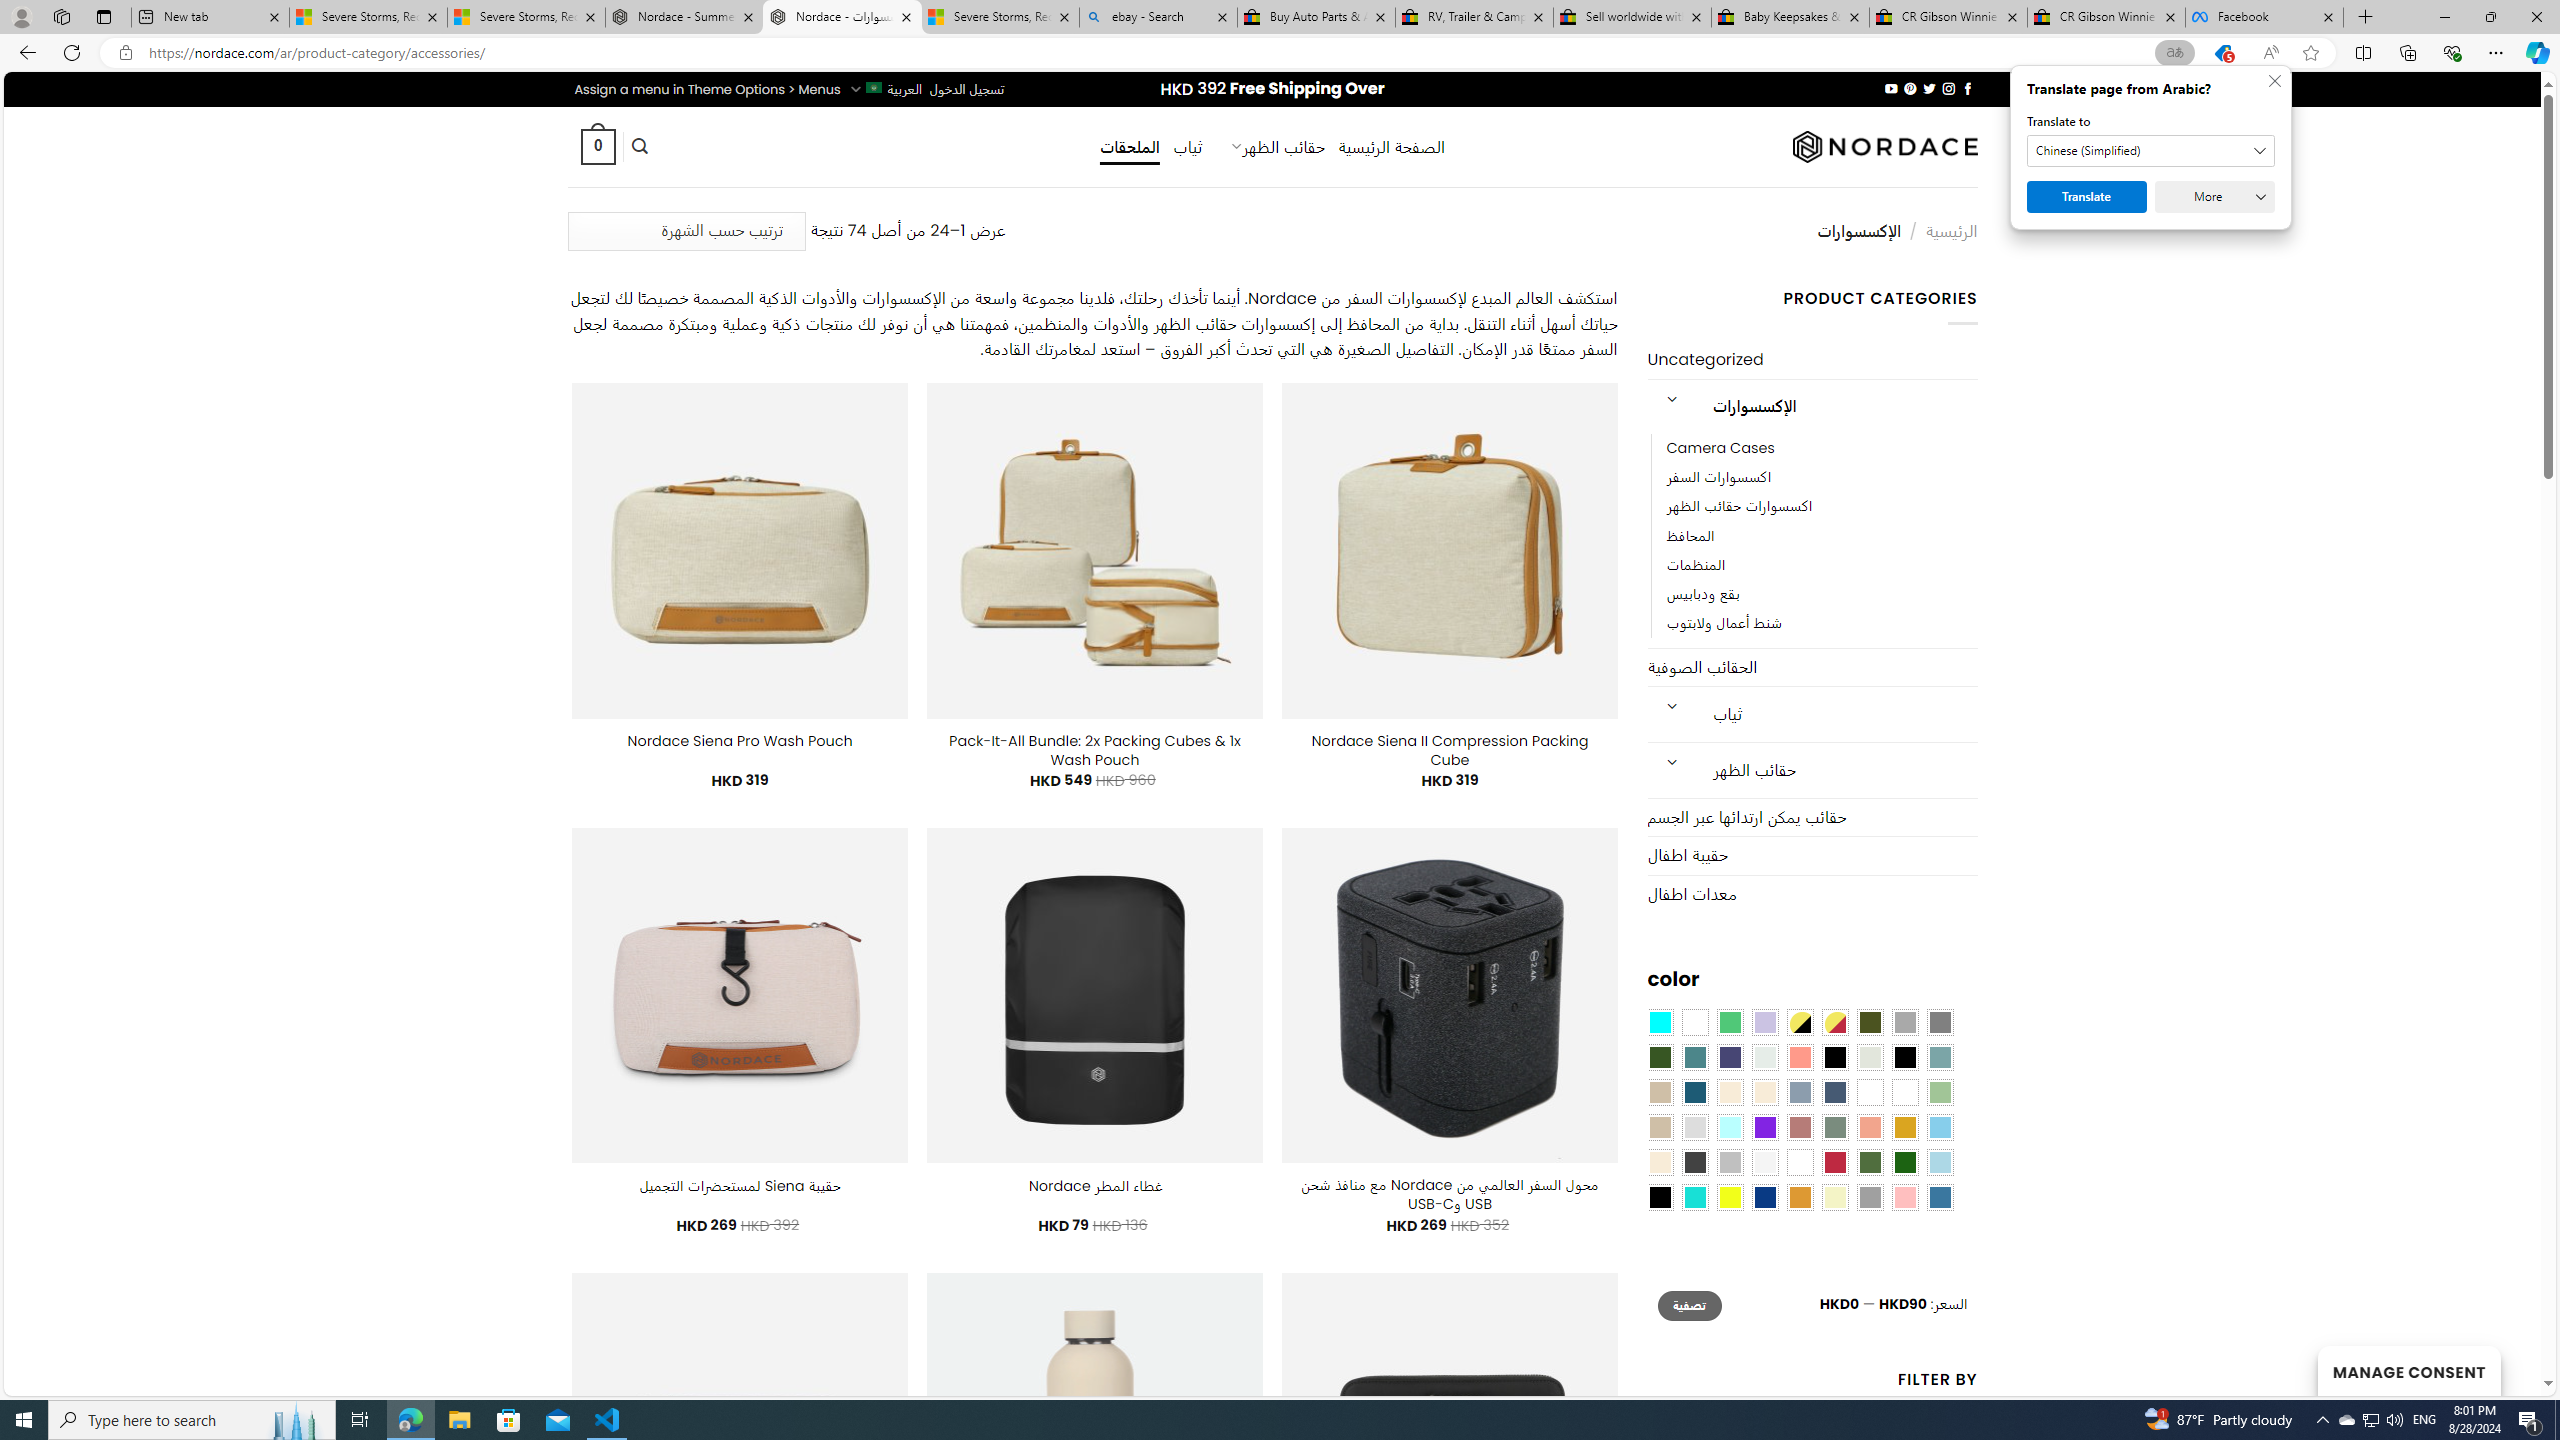  What do you see at coordinates (1904, 1092) in the screenshot?
I see `Khaki` at bounding box center [1904, 1092].